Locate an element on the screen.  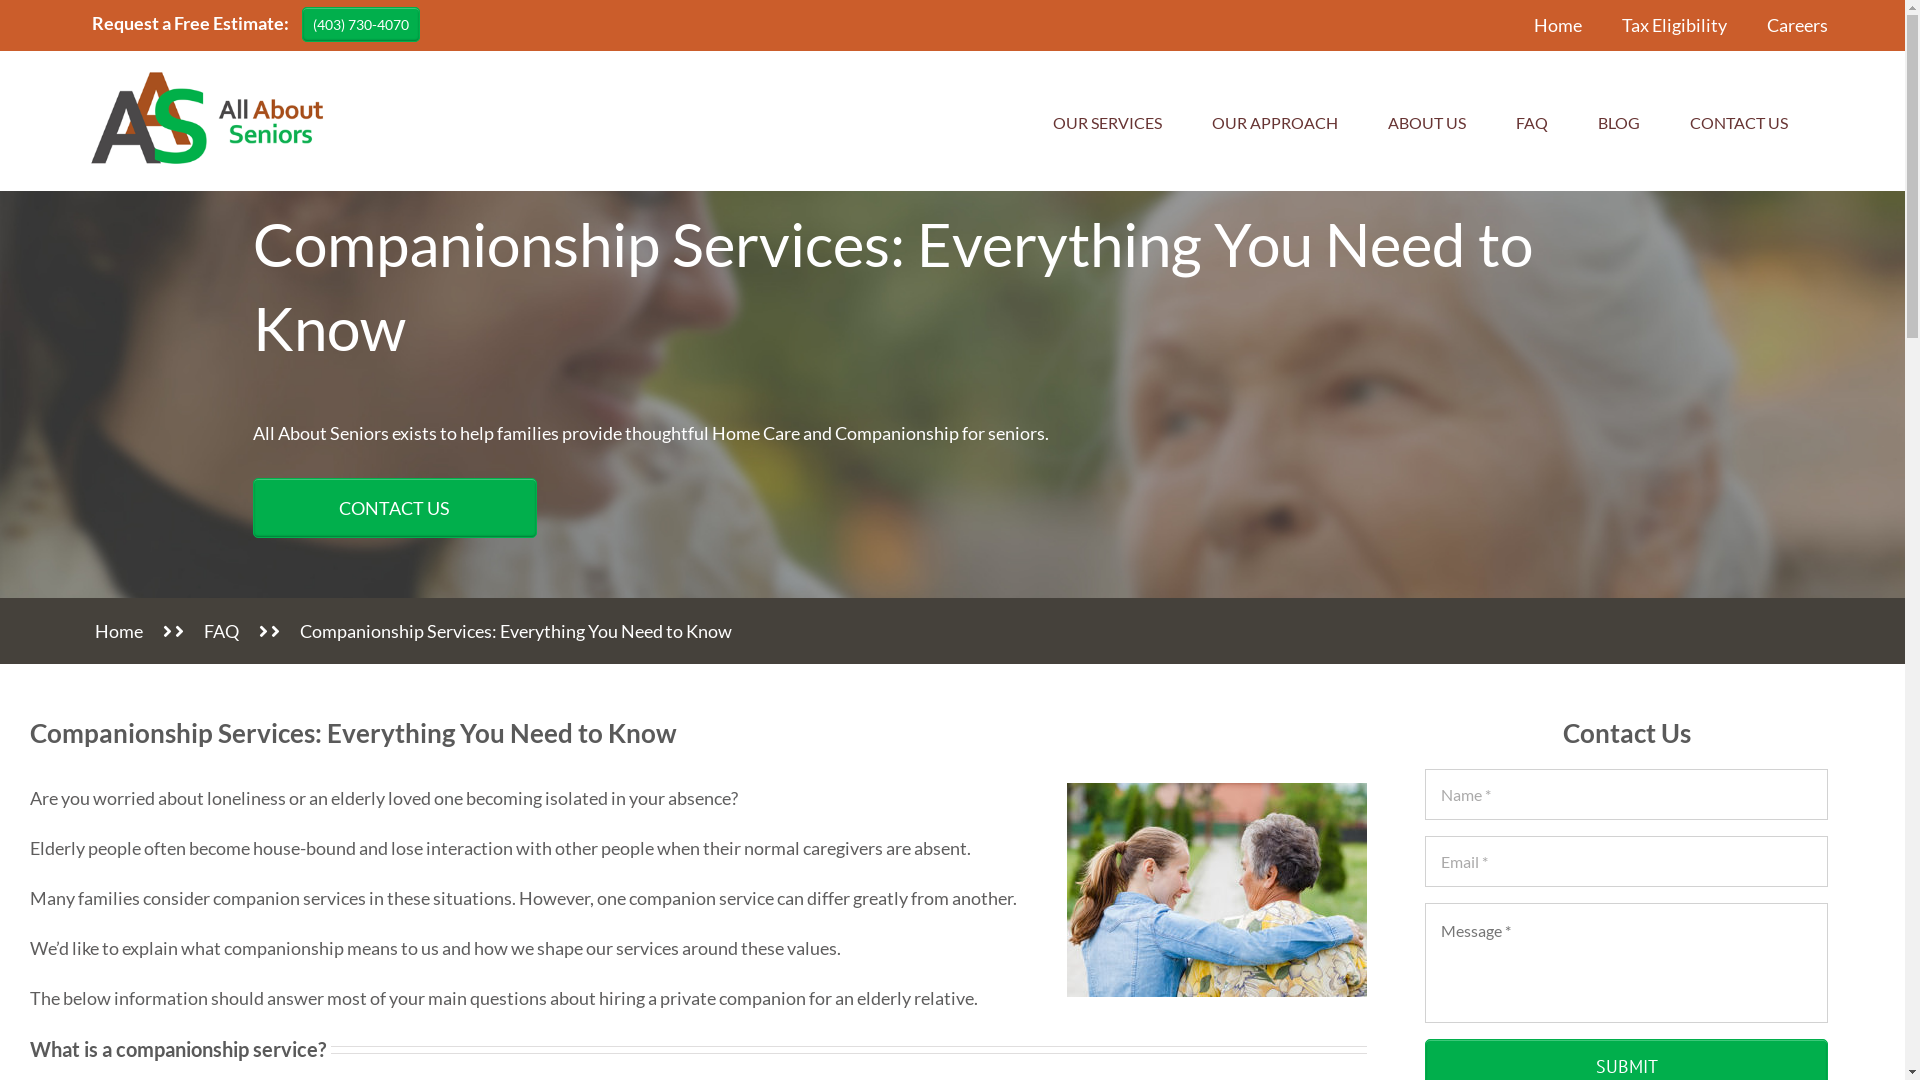
Home is located at coordinates (1558, 25).